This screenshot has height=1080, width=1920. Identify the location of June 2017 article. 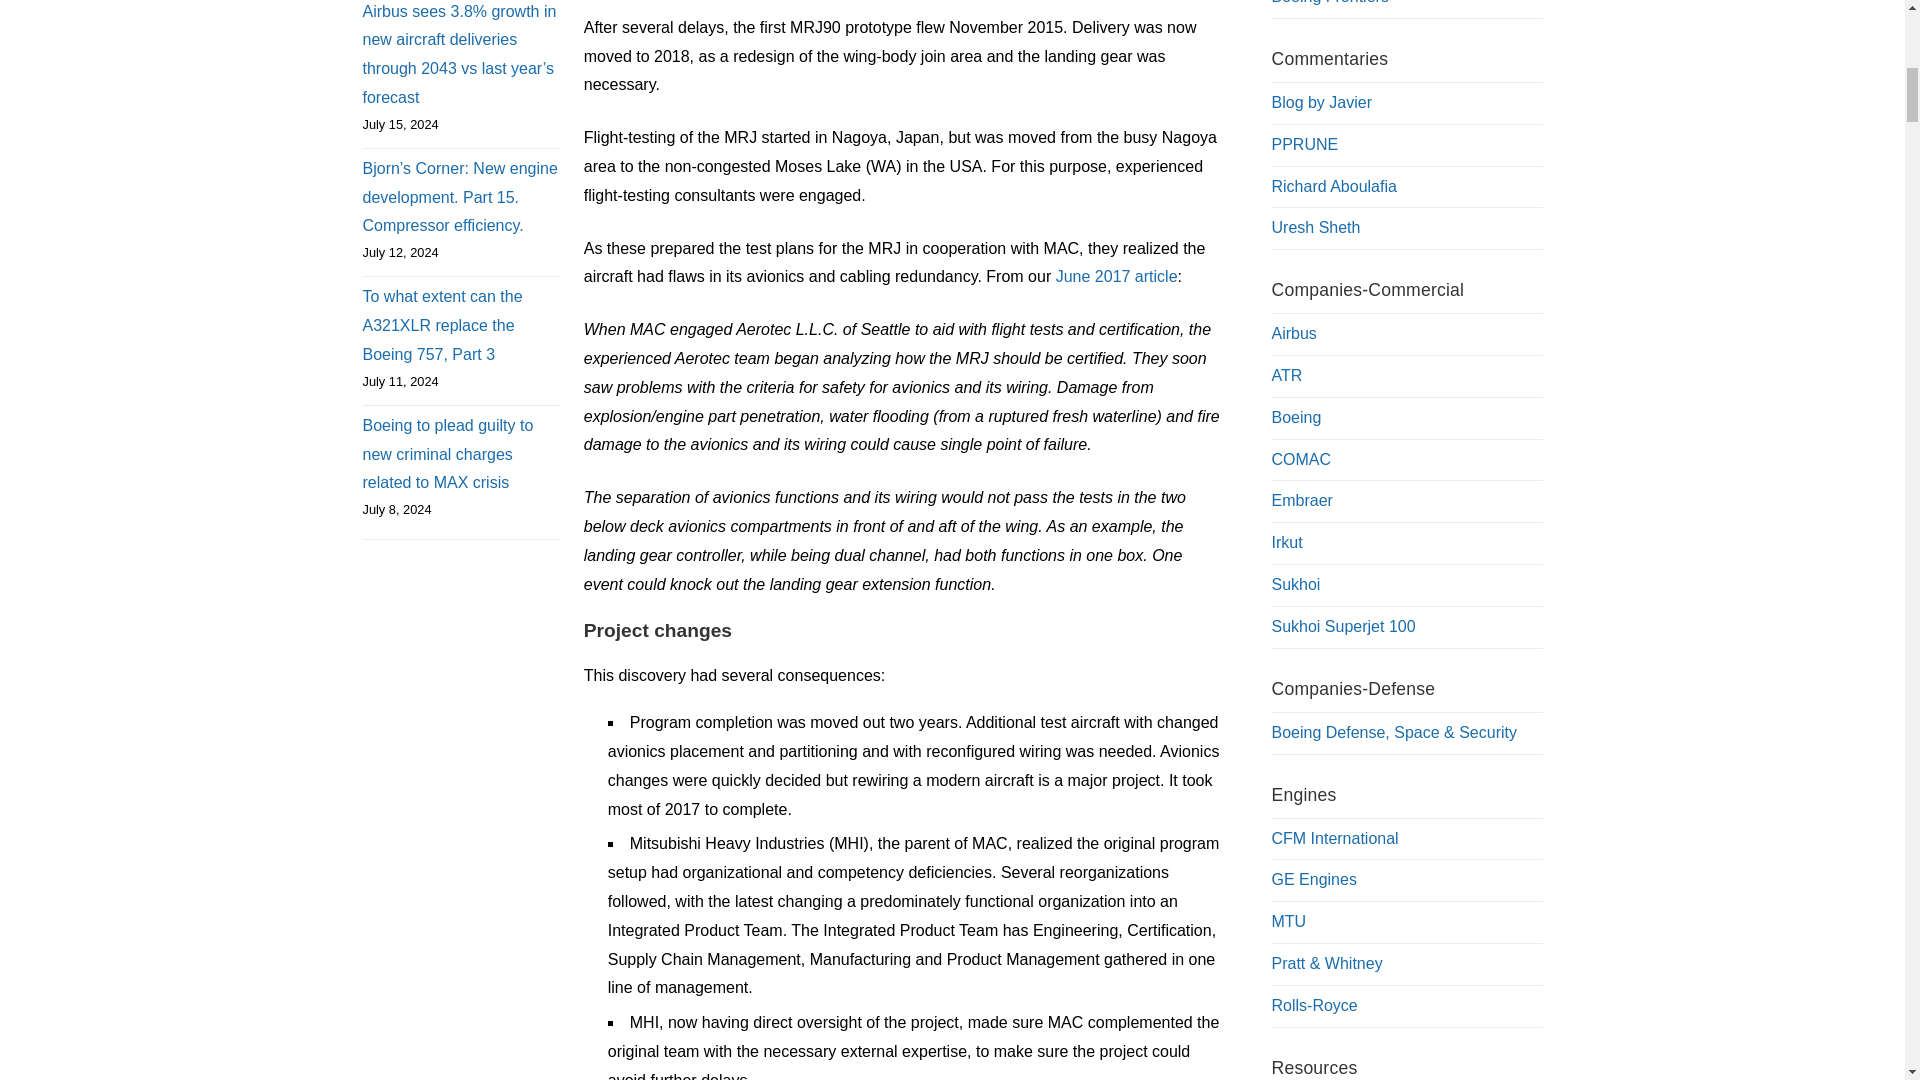
(1117, 276).